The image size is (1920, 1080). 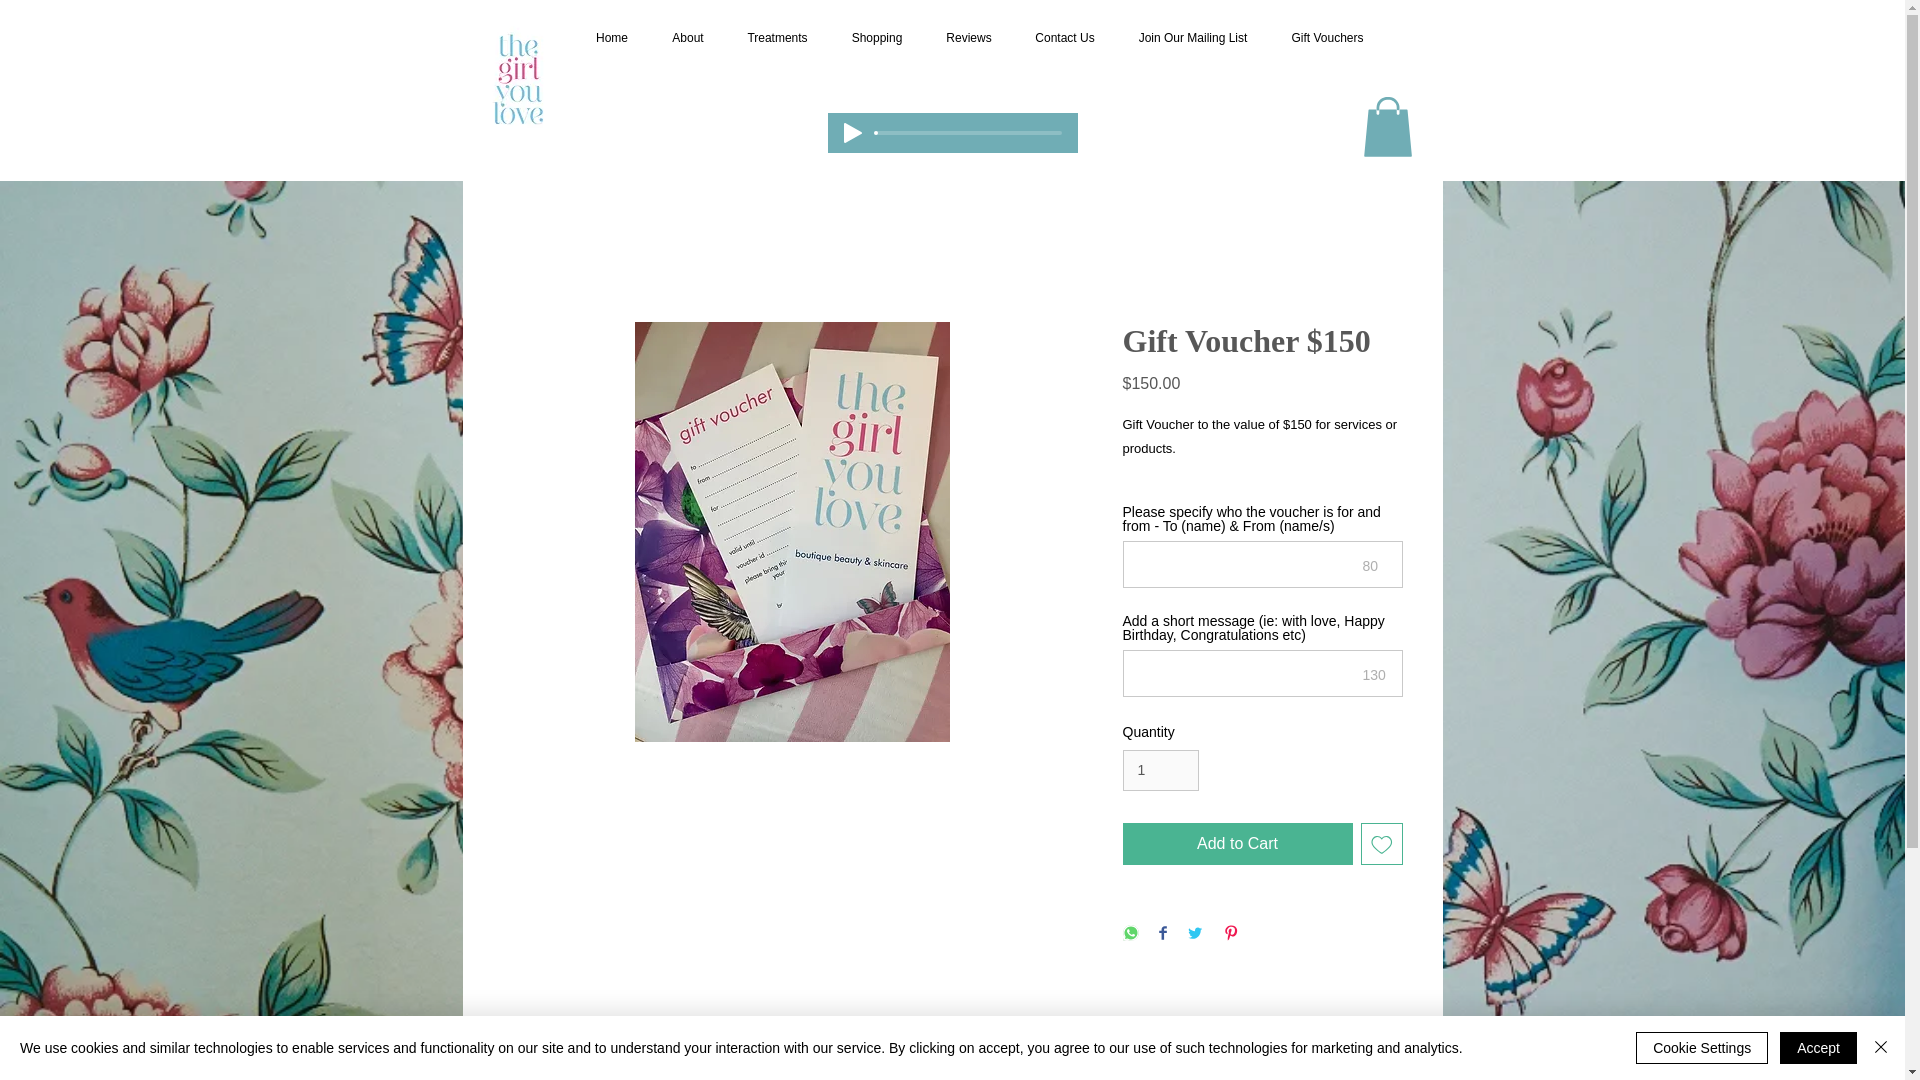 What do you see at coordinates (968, 132) in the screenshot?
I see `0` at bounding box center [968, 132].